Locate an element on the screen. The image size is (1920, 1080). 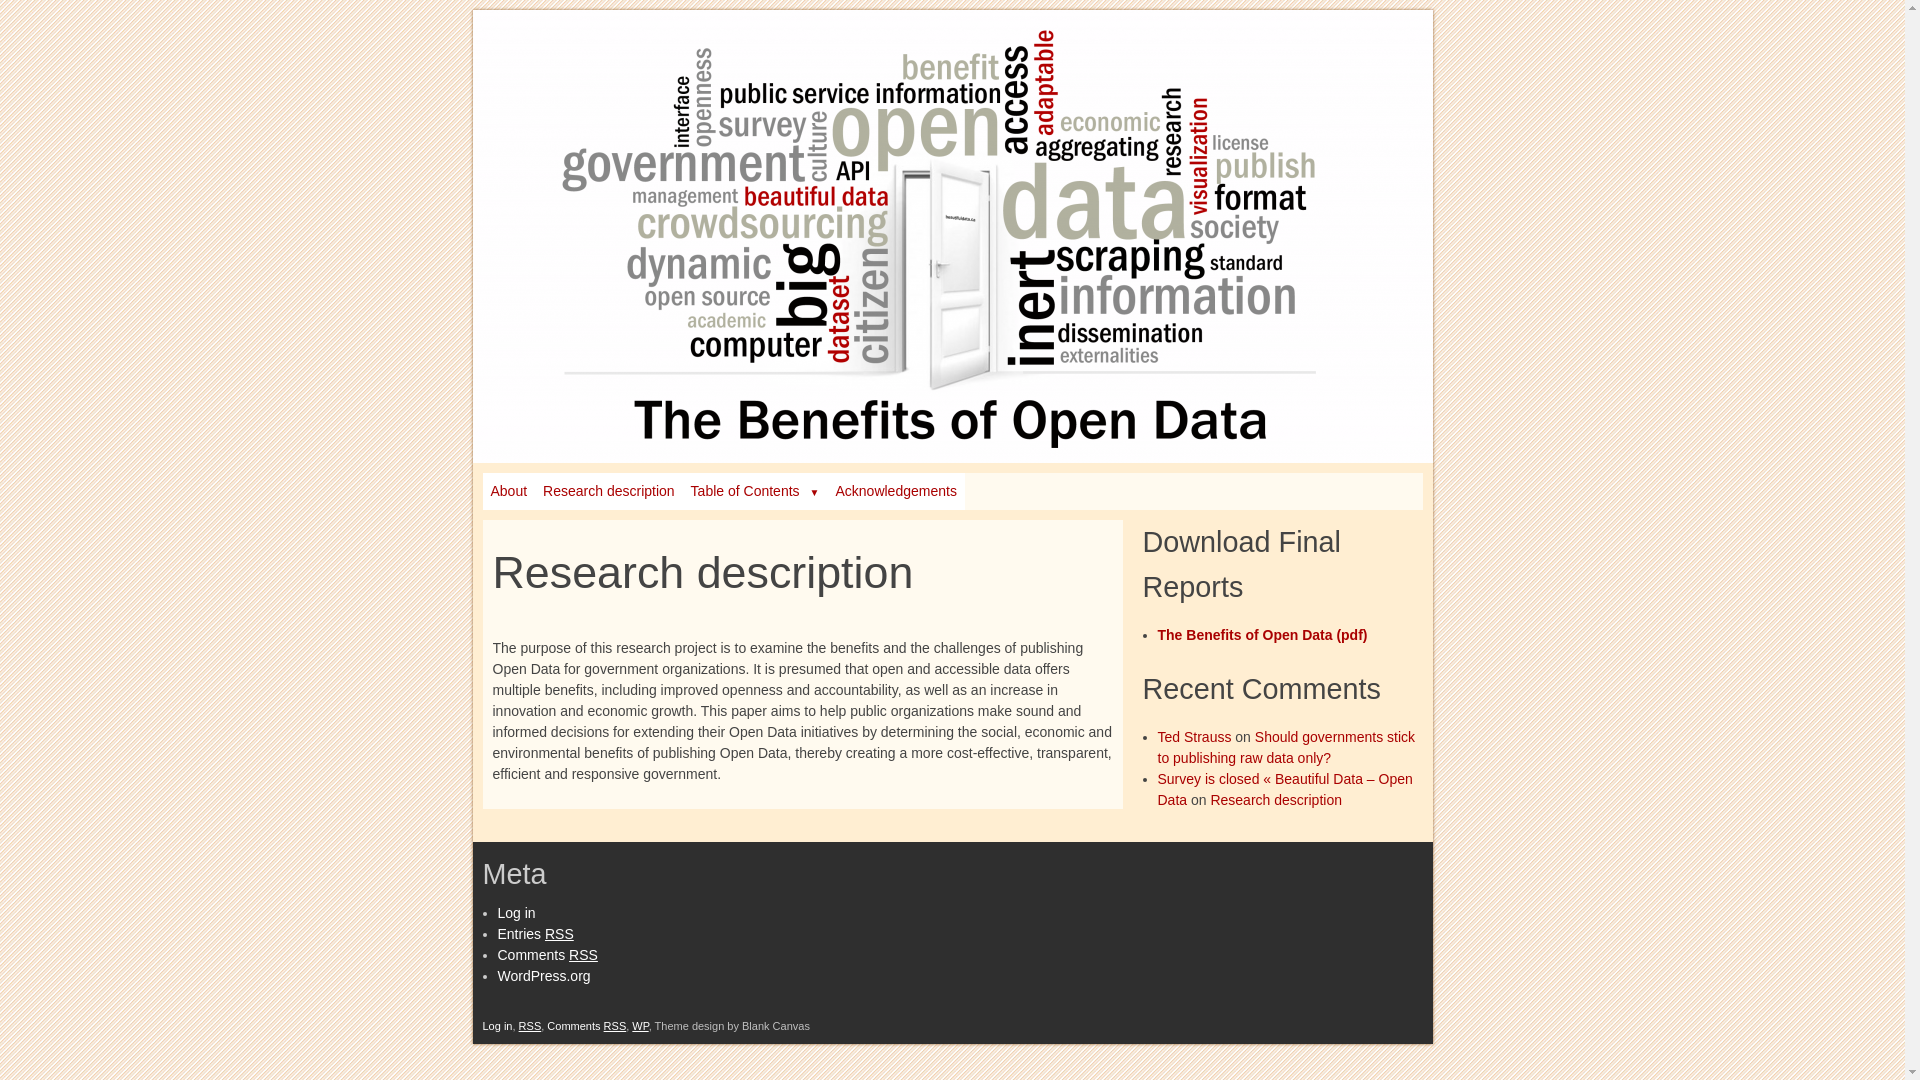
Log in is located at coordinates (517, 912).